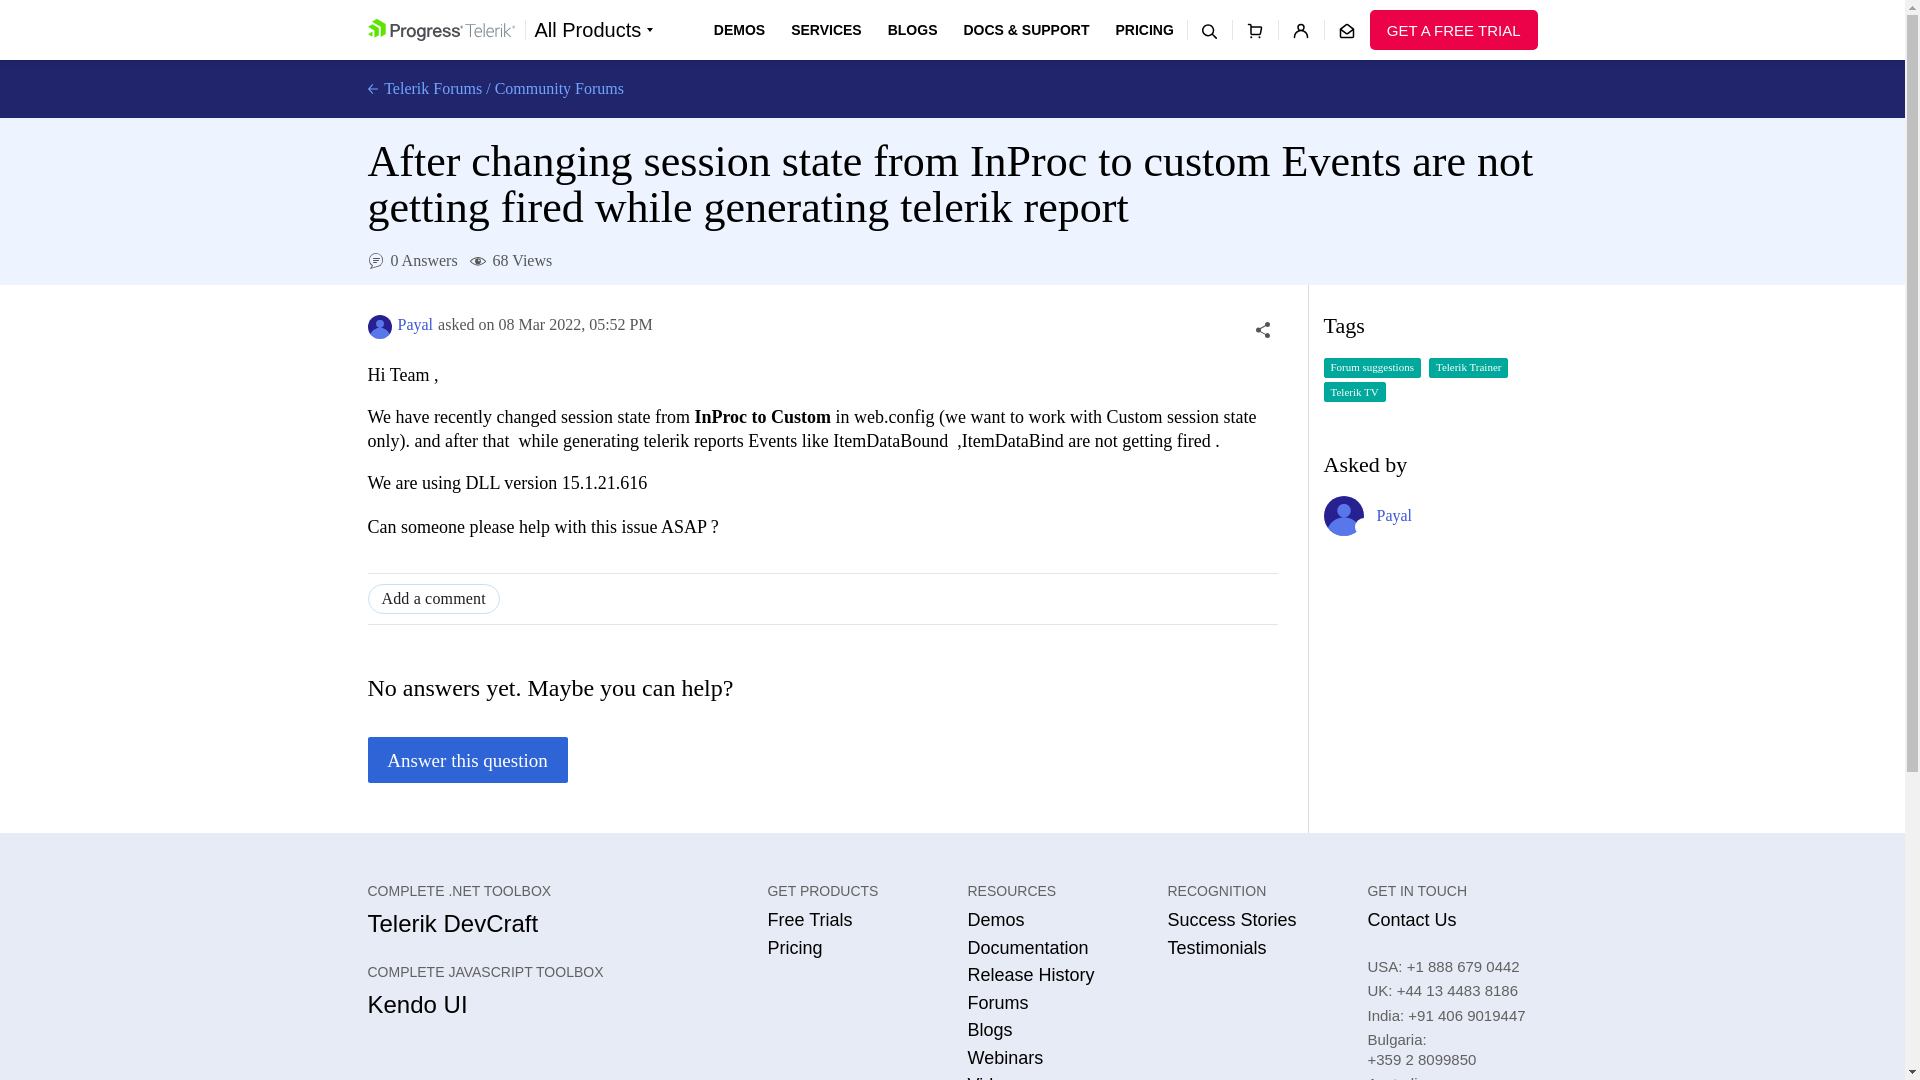 The height and width of the screenshot is (1080, 1920). What do you see at coordinates (1355, 392) in the screenshot?
I see `Telerik TV` at bounding box center [1355, 392].